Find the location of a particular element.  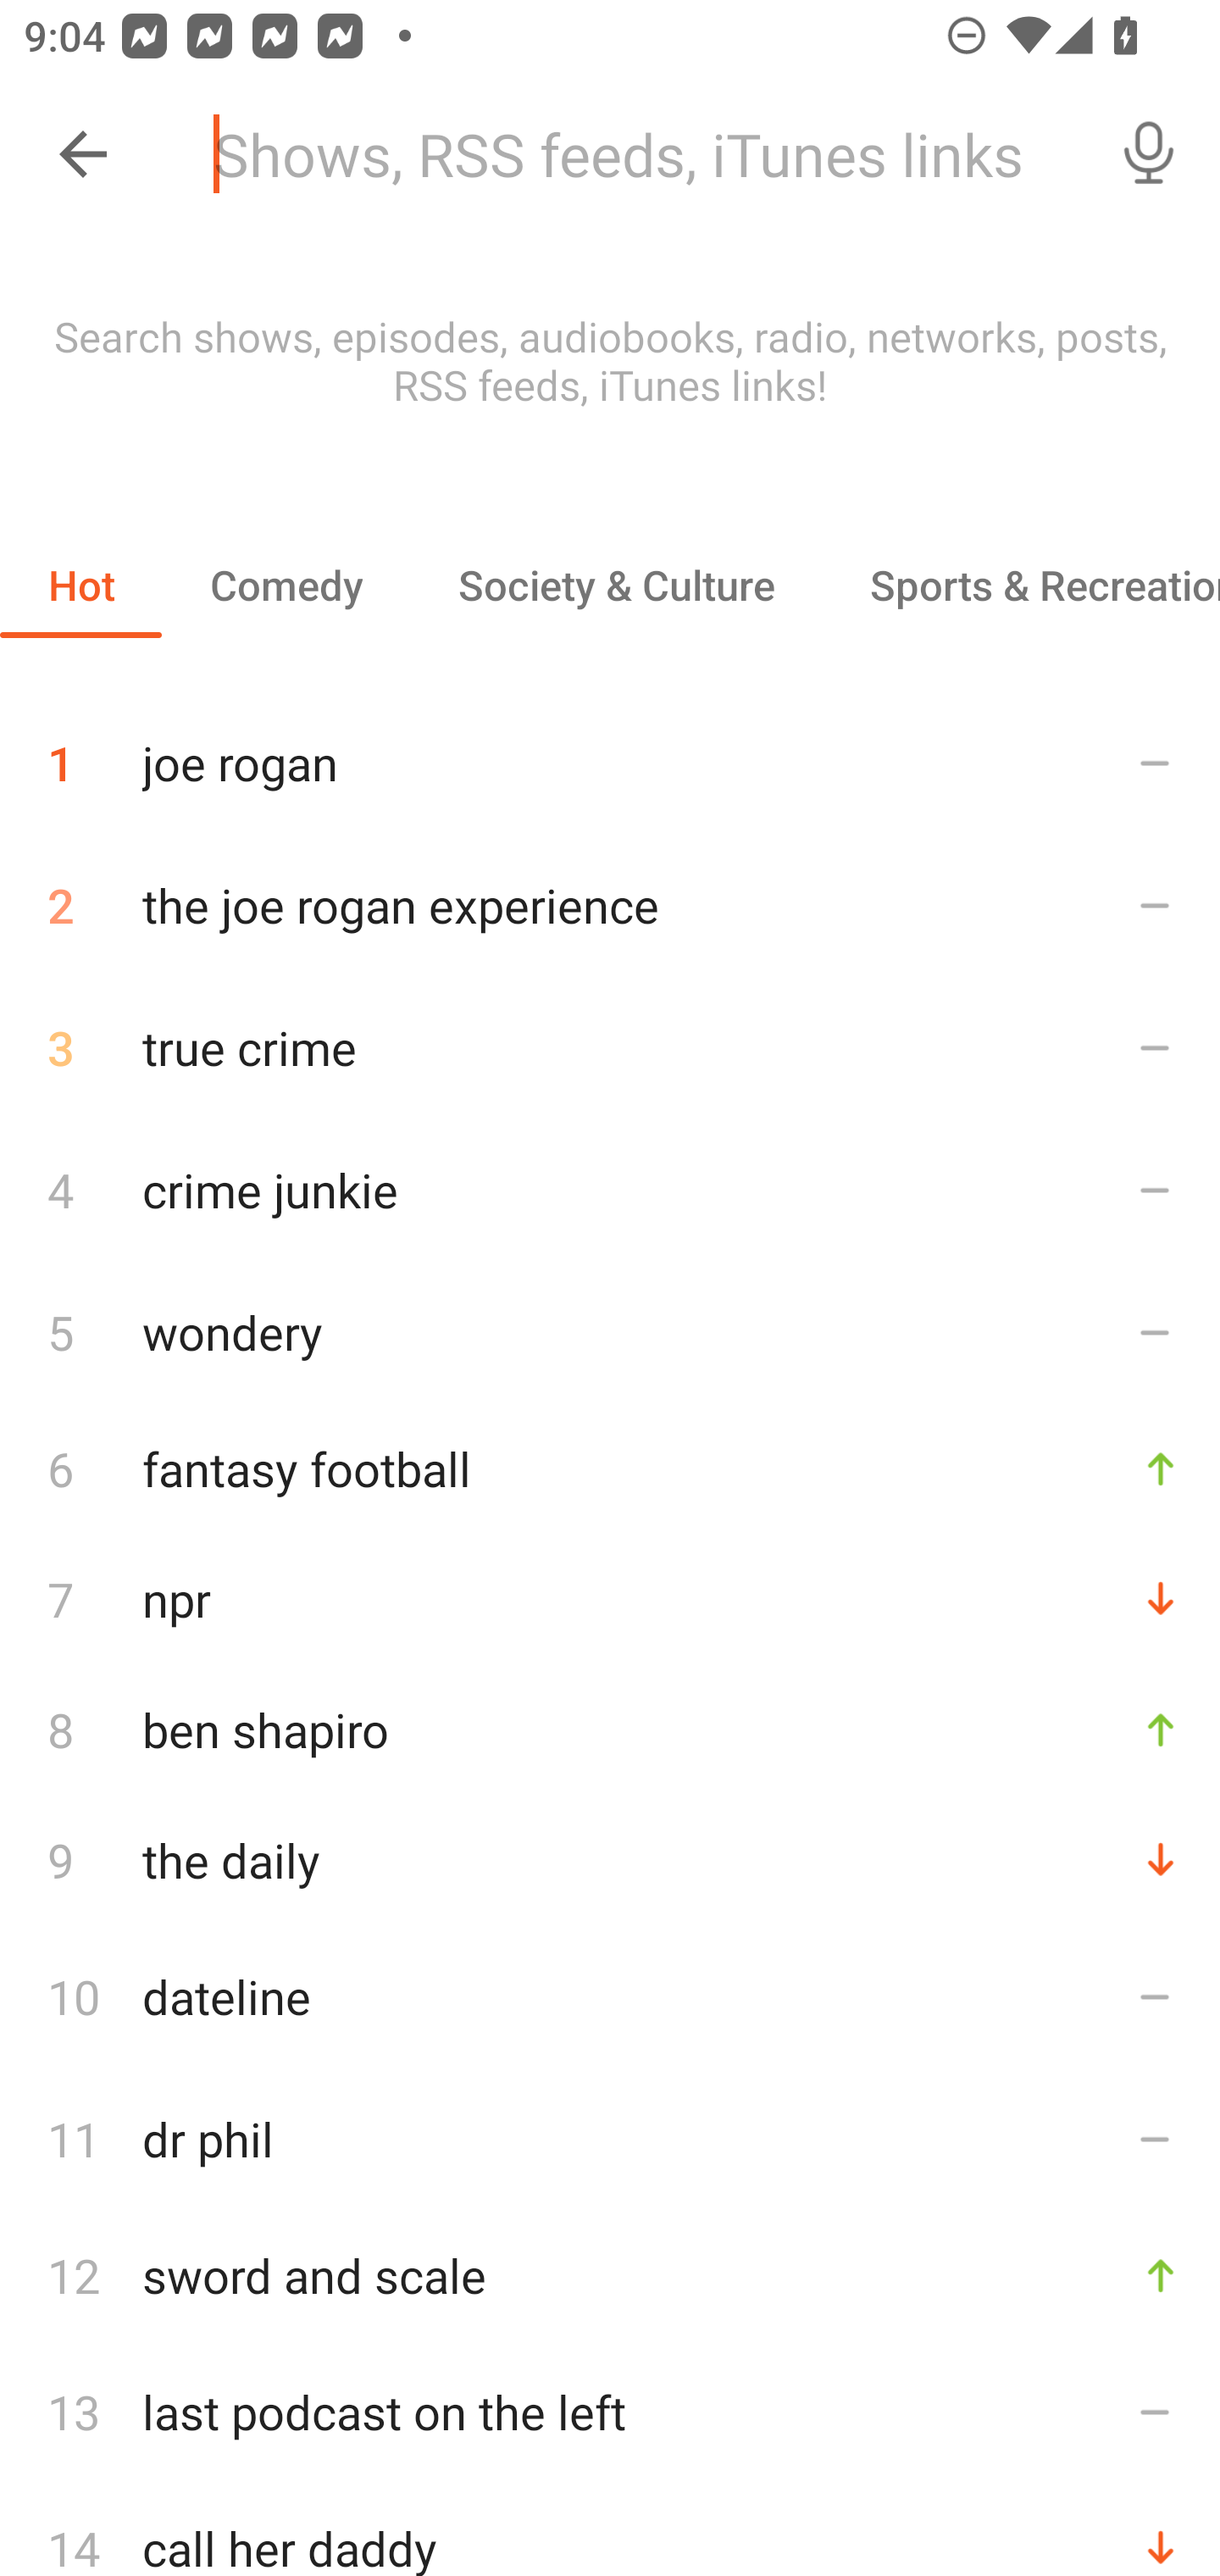

12 sword and scale is located at coordinates (610, 2276).